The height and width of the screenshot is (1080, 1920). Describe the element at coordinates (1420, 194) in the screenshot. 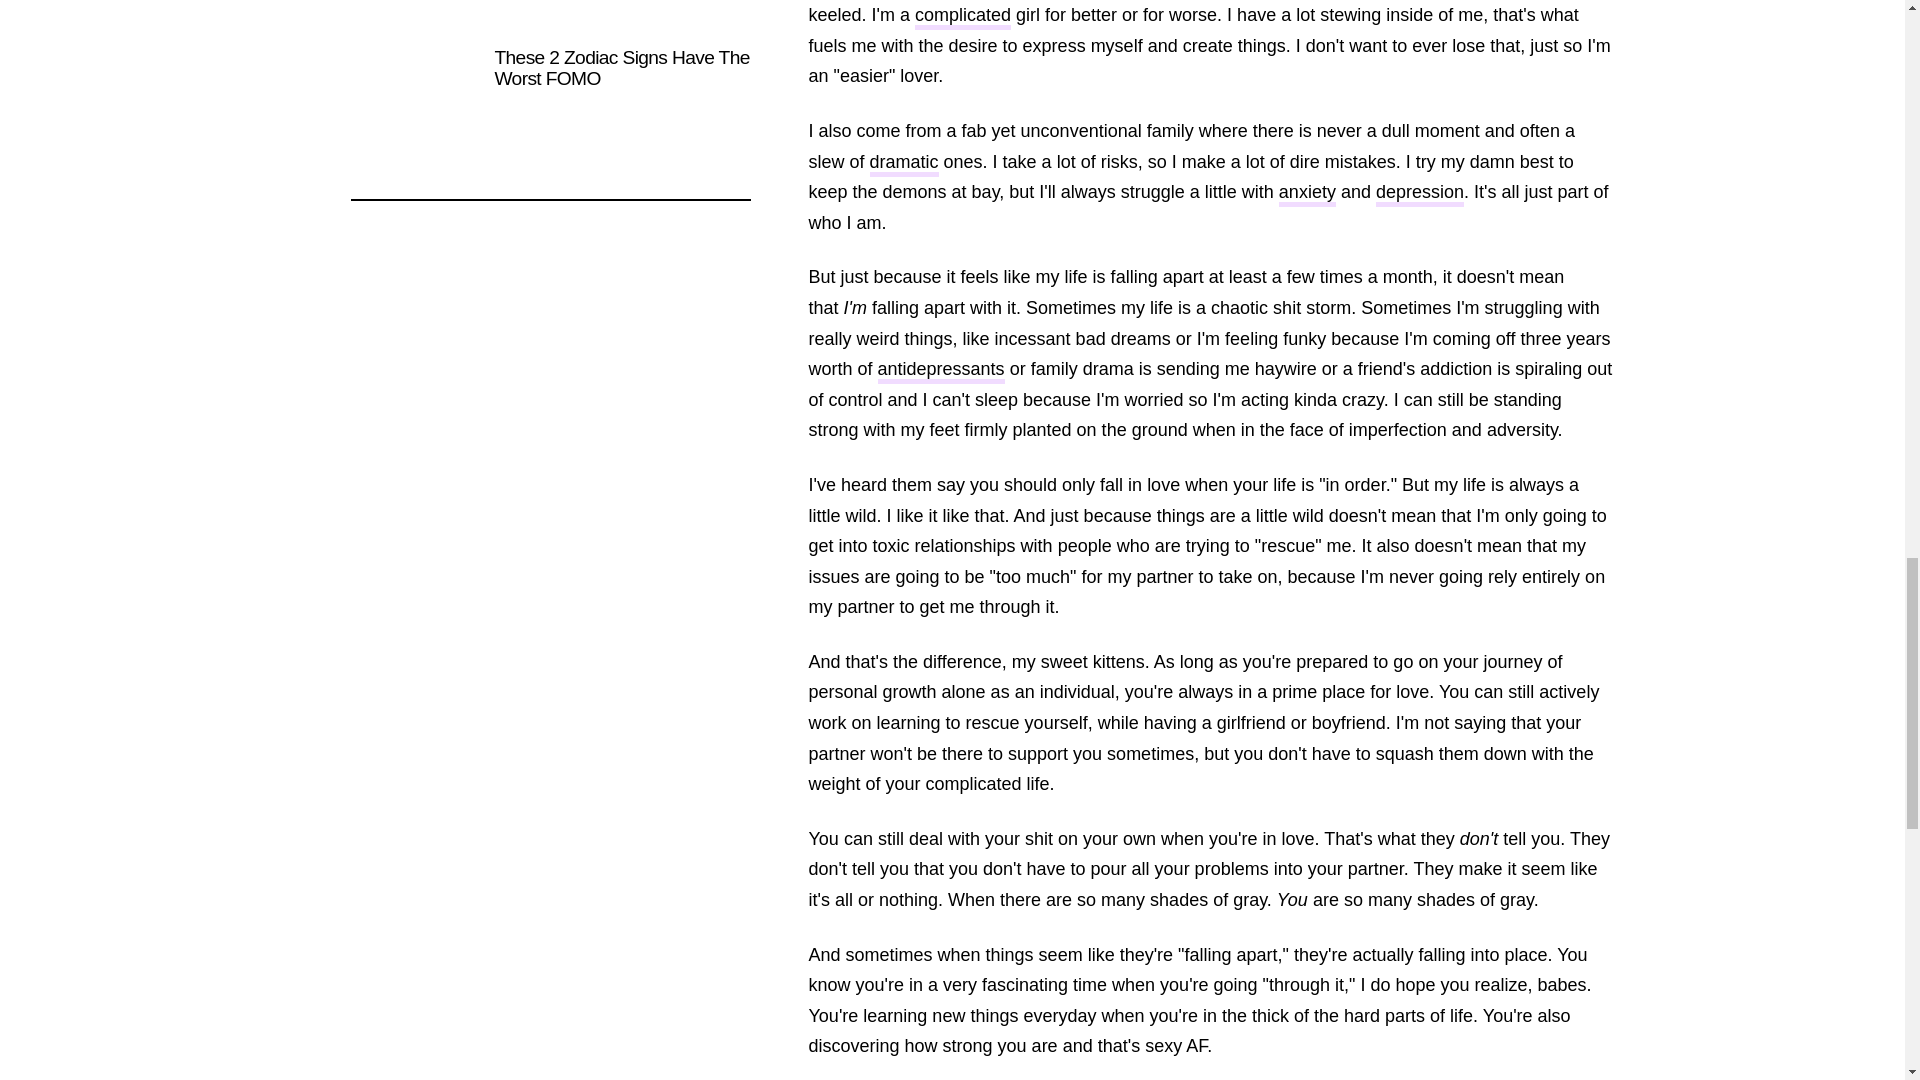

I see `depression` at that location.